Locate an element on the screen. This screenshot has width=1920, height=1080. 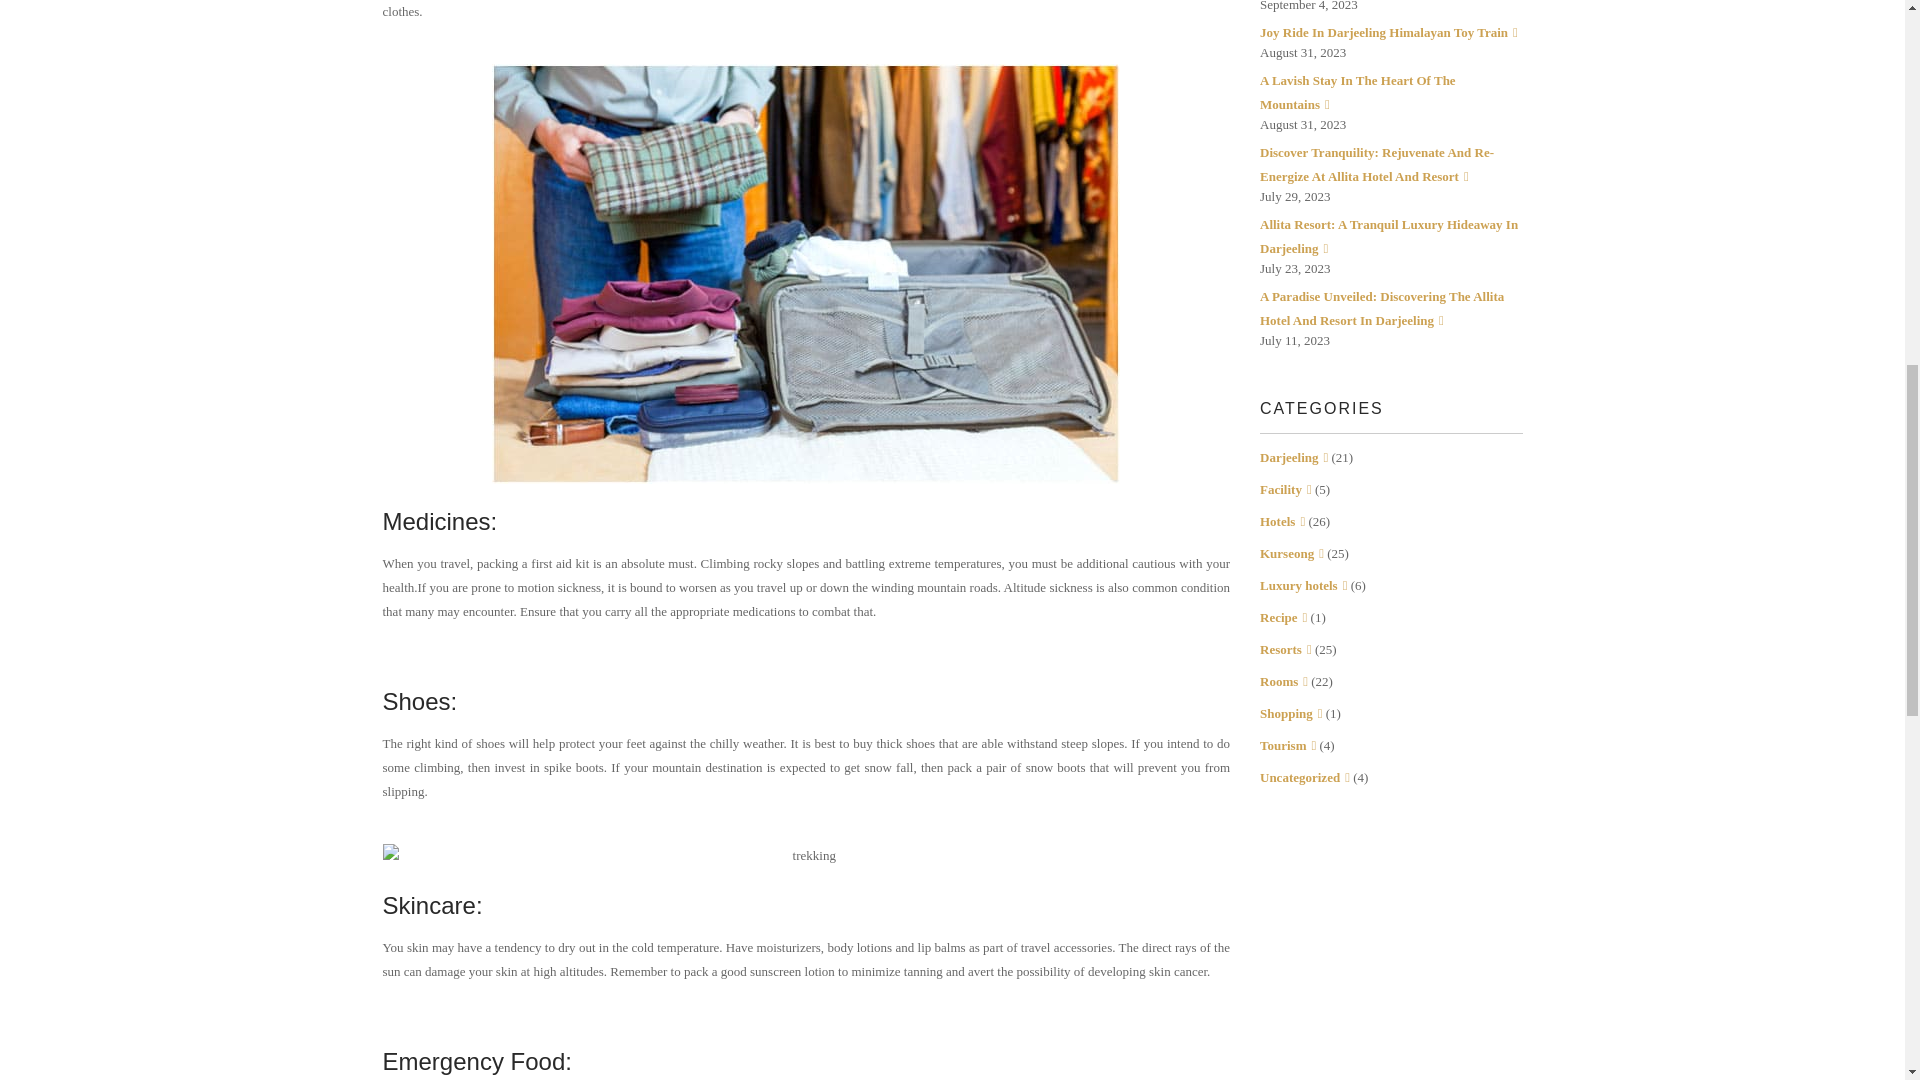
Allita Resort: A Tranquil Luxury Hideaway In Darjeeling is located at coordinates (1388, 236).